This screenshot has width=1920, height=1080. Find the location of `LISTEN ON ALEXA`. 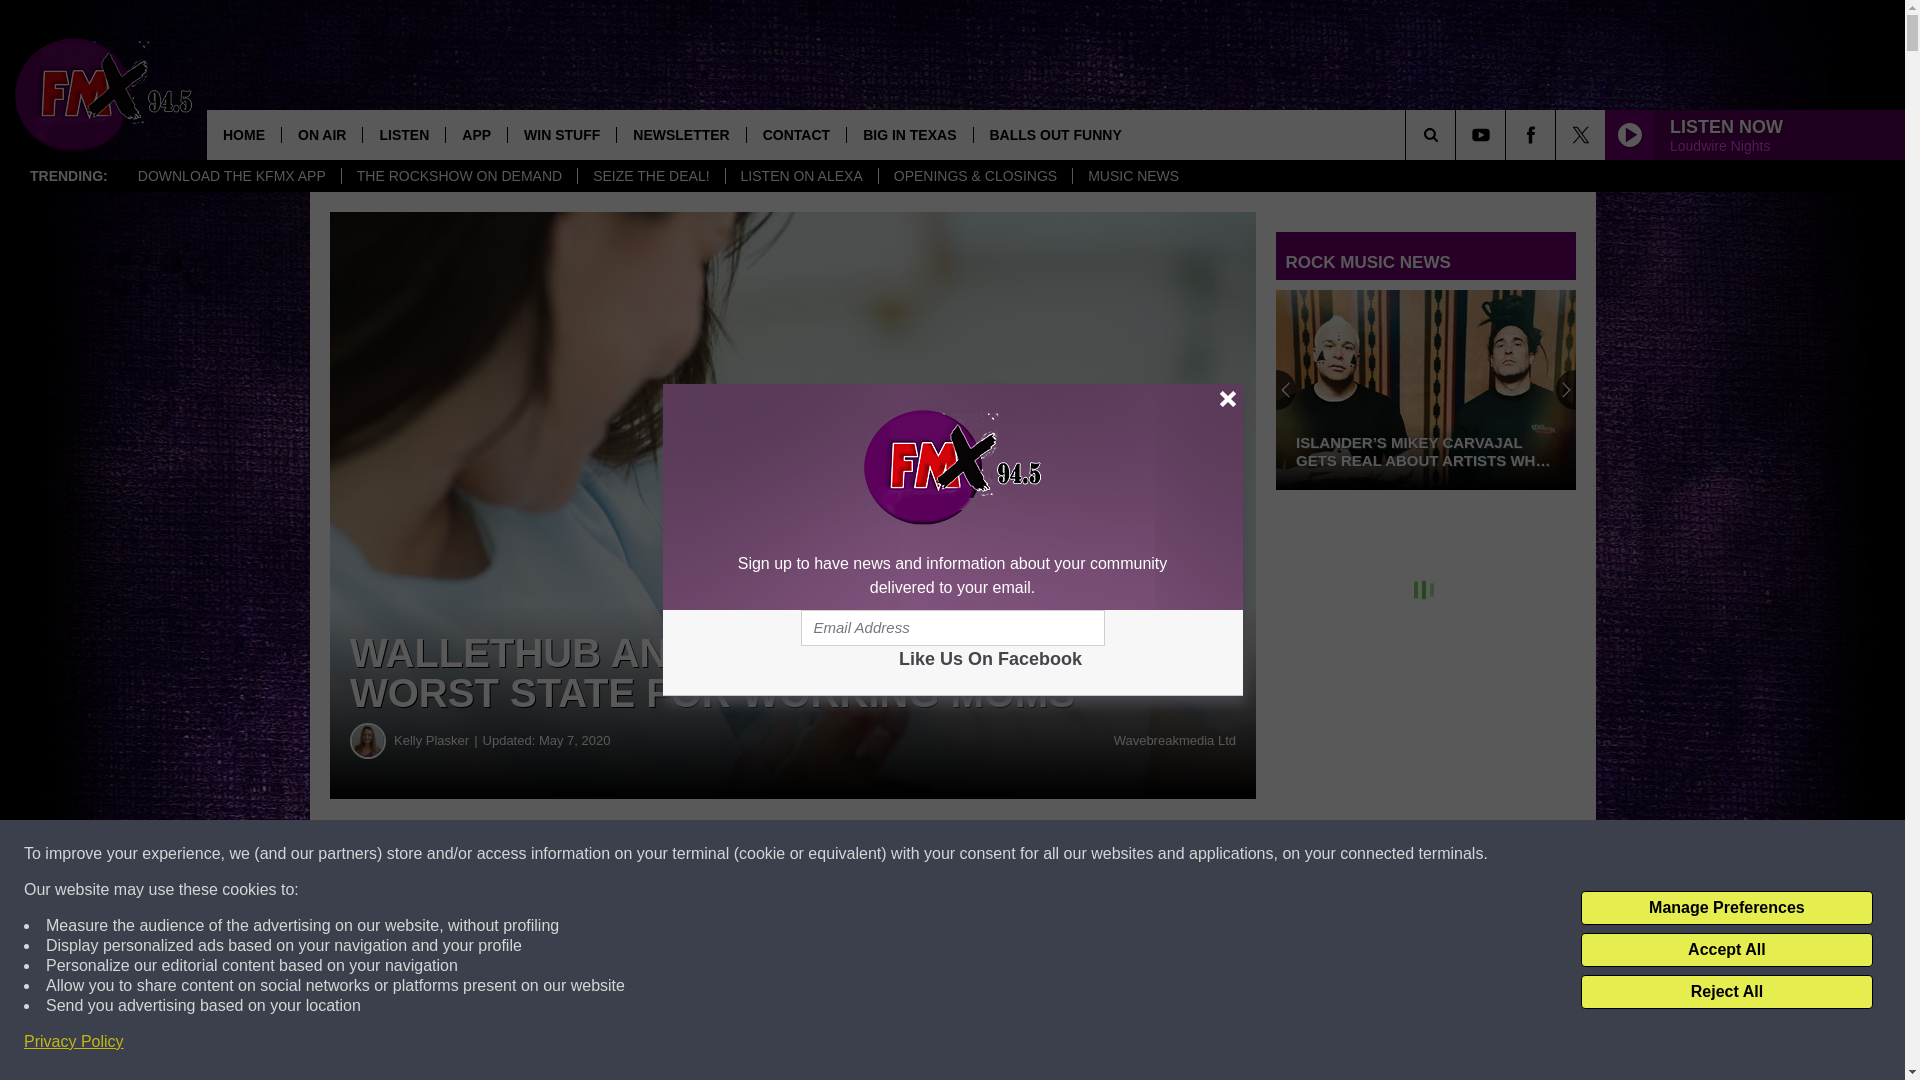

LISTEN ON ALEXA is located at coordinates (801, 176).